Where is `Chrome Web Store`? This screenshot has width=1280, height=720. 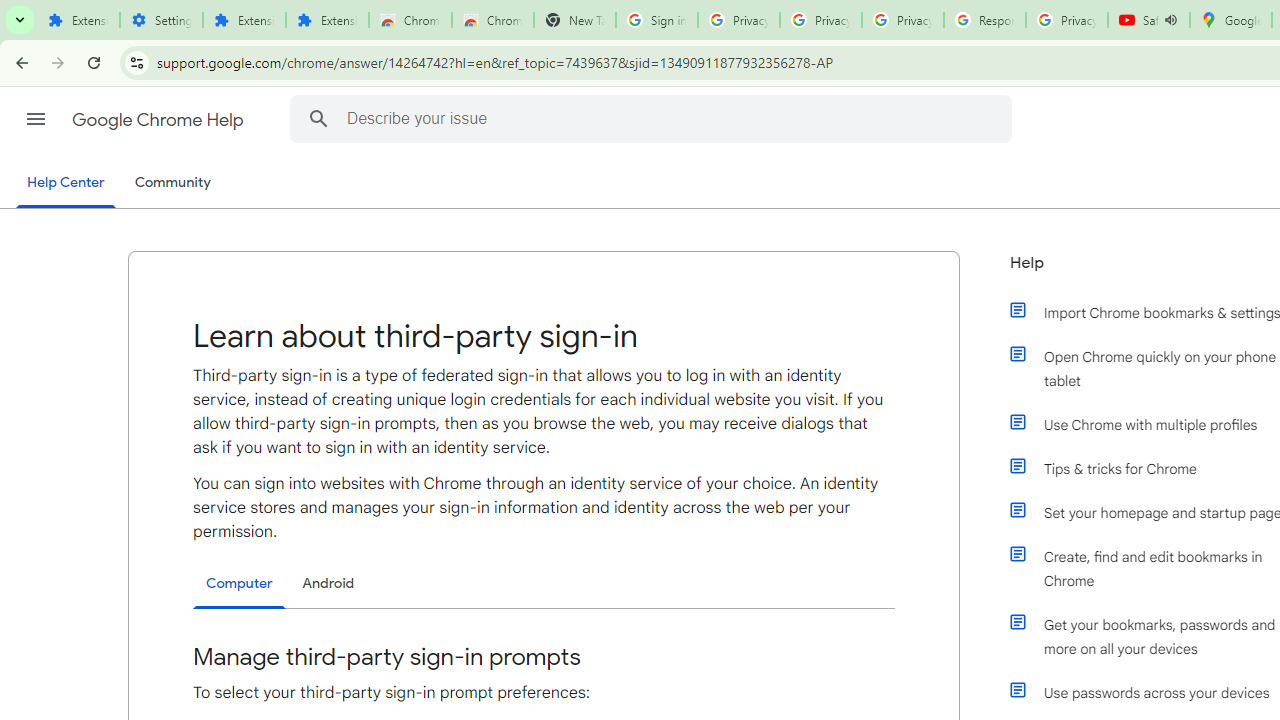
Chrome Web Store is located at coordinates (410, 20).